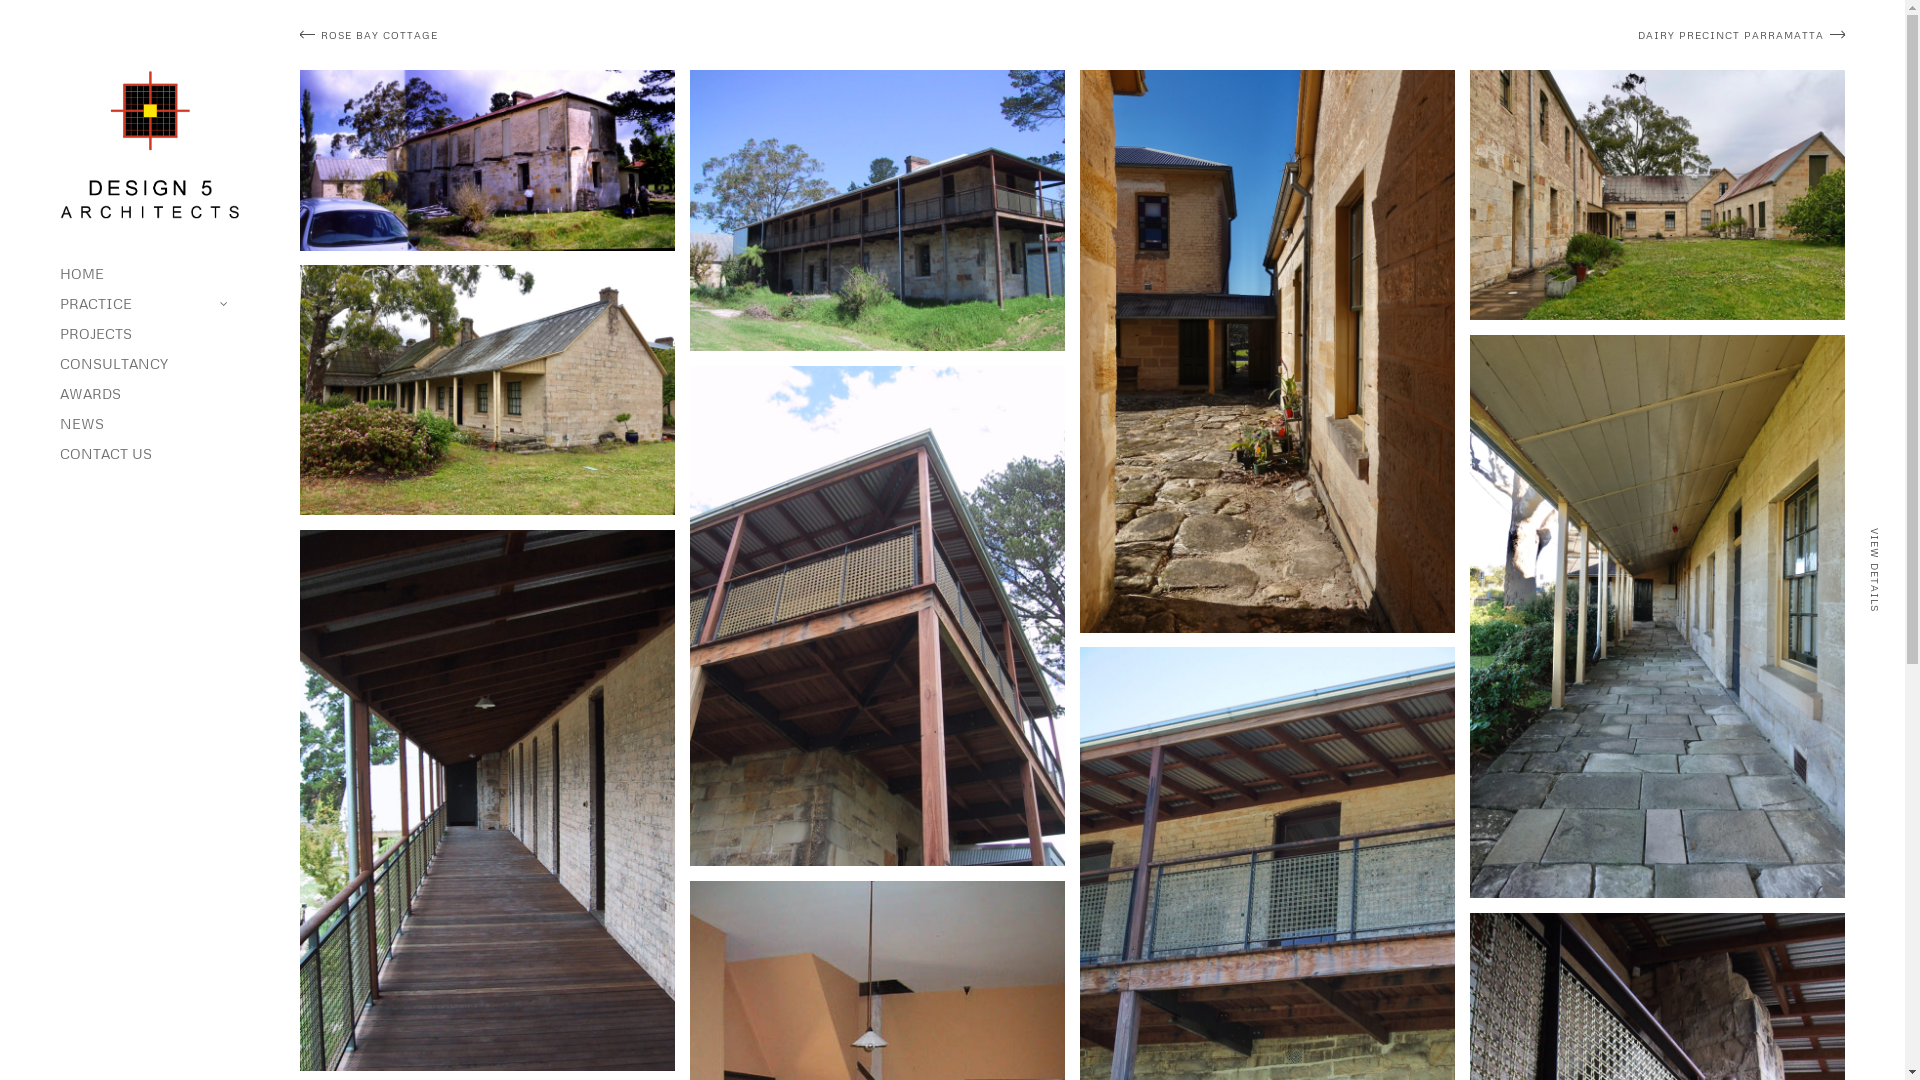 This screenshot has width=1920, height=1080. I want to click on PRACTICE, so click(150, 304).